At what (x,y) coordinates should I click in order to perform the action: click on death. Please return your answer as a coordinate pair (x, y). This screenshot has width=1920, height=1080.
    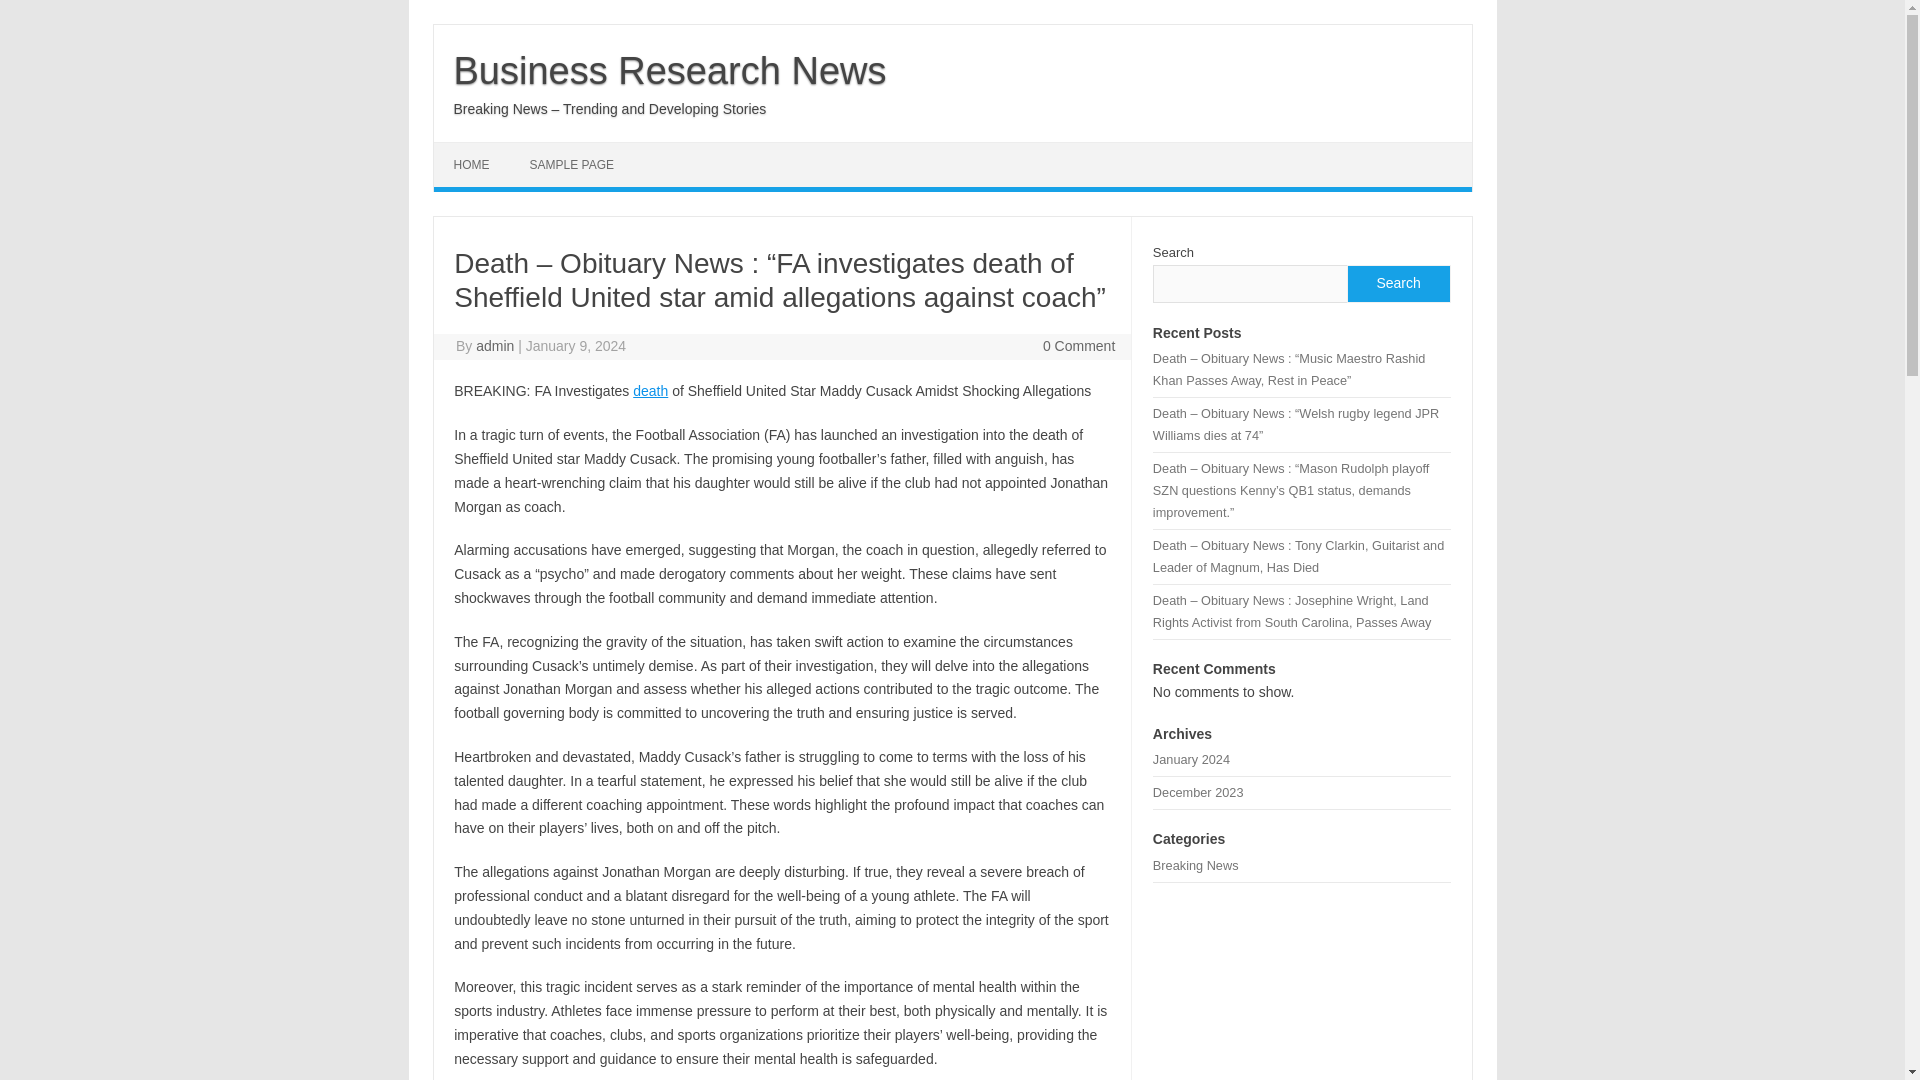
    Looking at the image, I should click on (650, 390).